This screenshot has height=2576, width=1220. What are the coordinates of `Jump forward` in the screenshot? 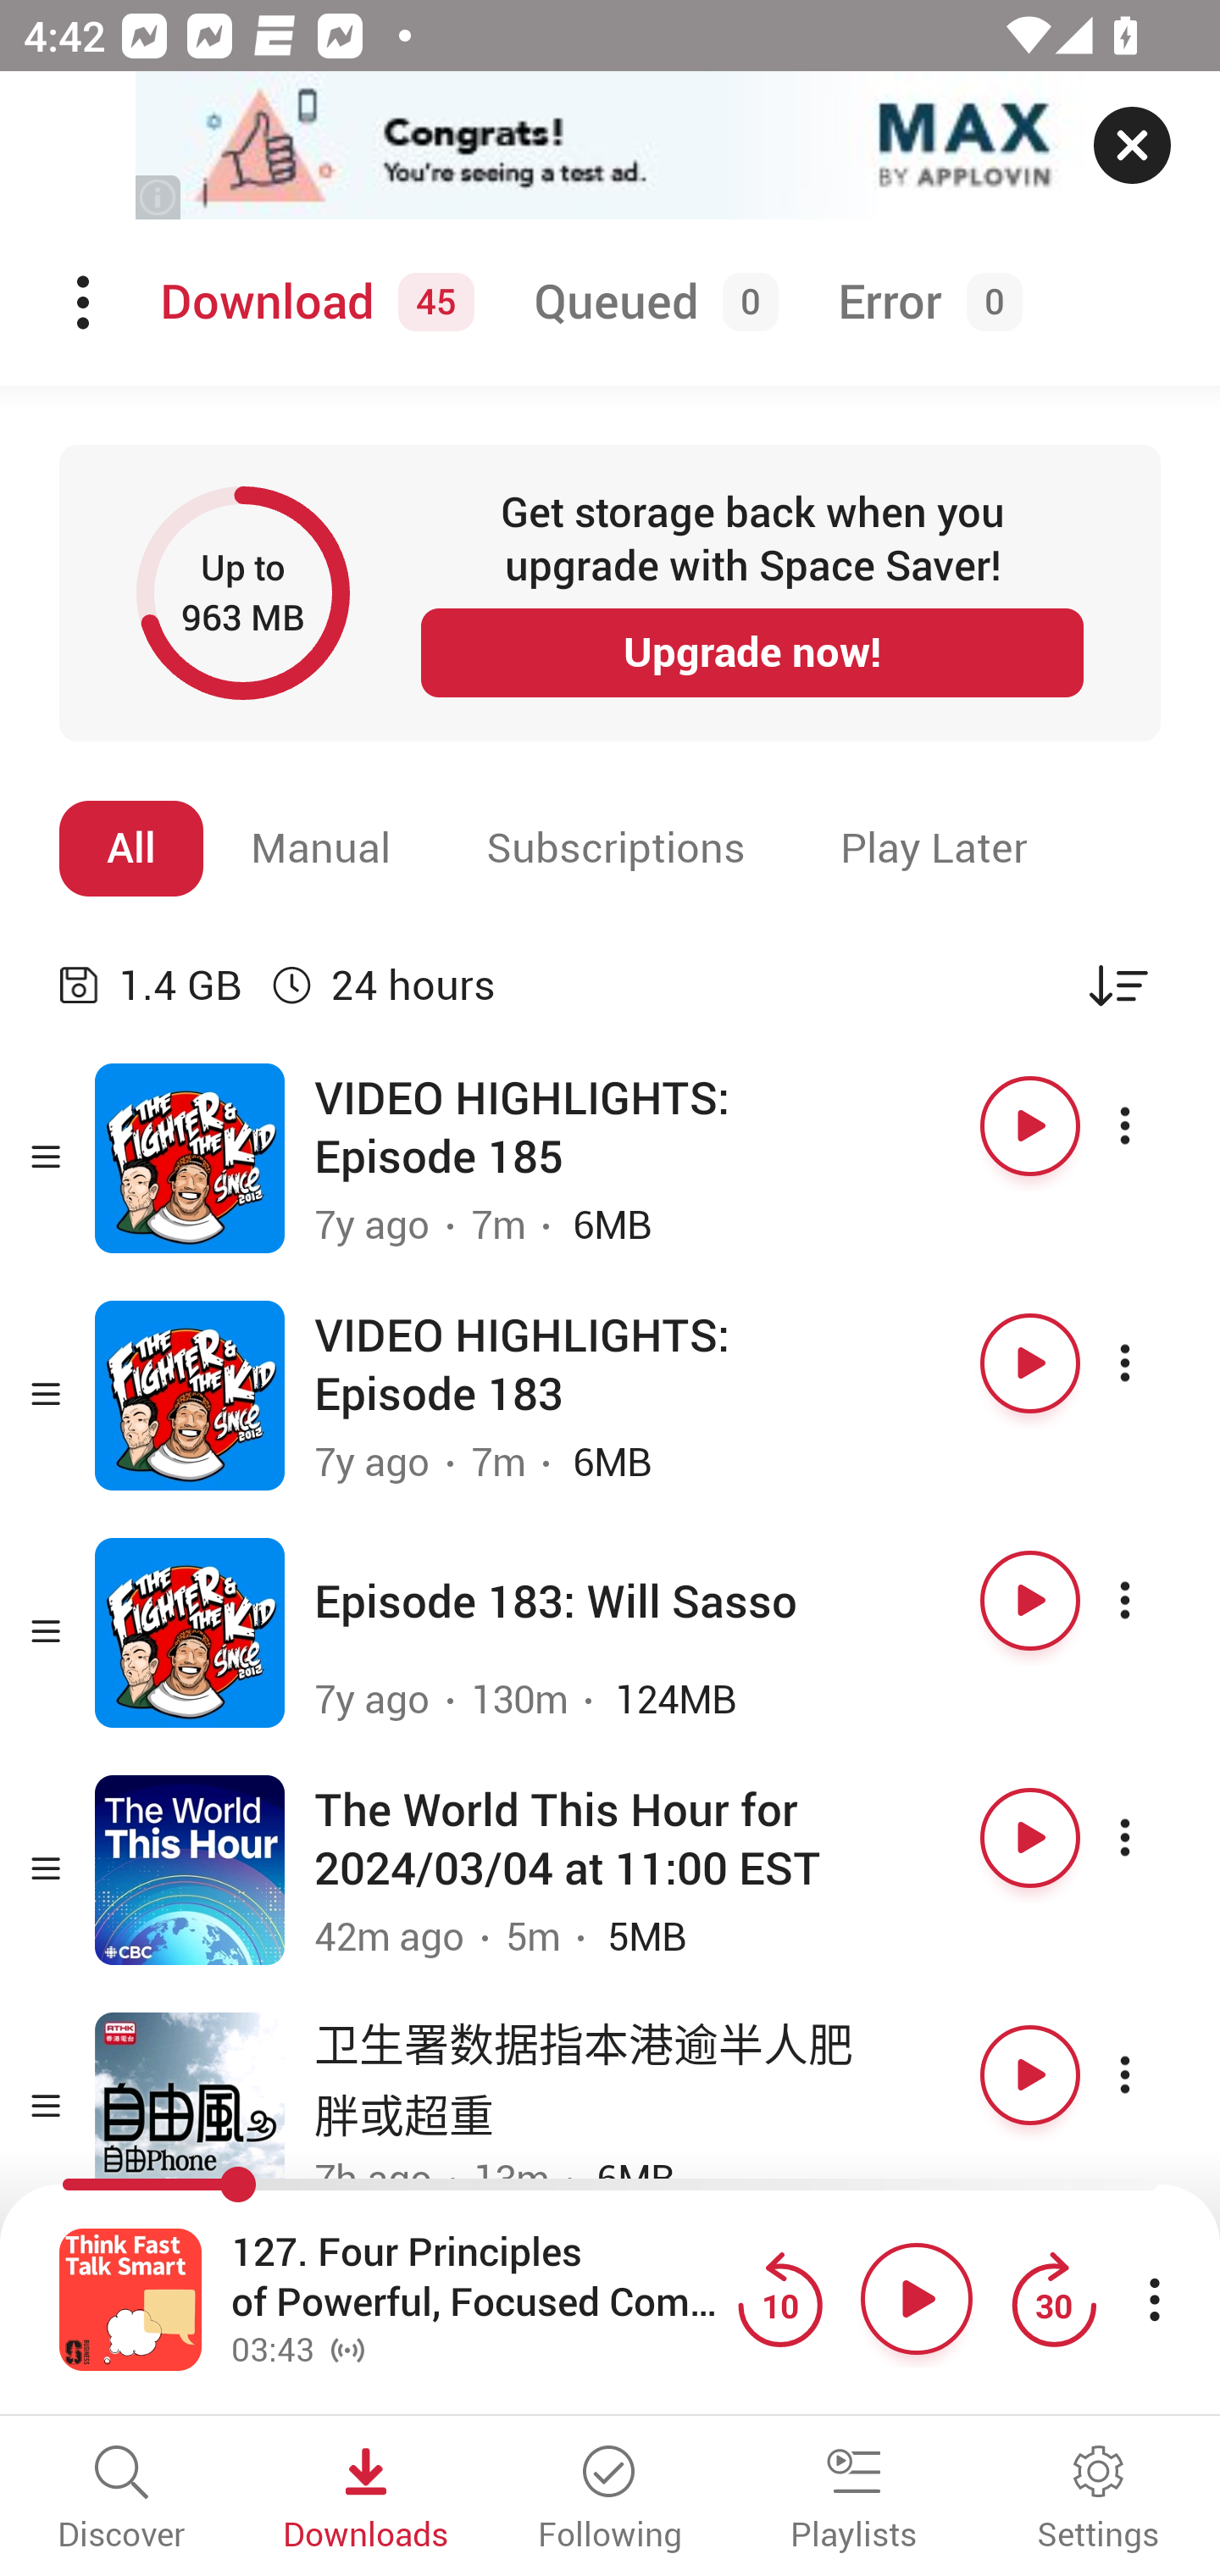 It's located at (1053, 2298).